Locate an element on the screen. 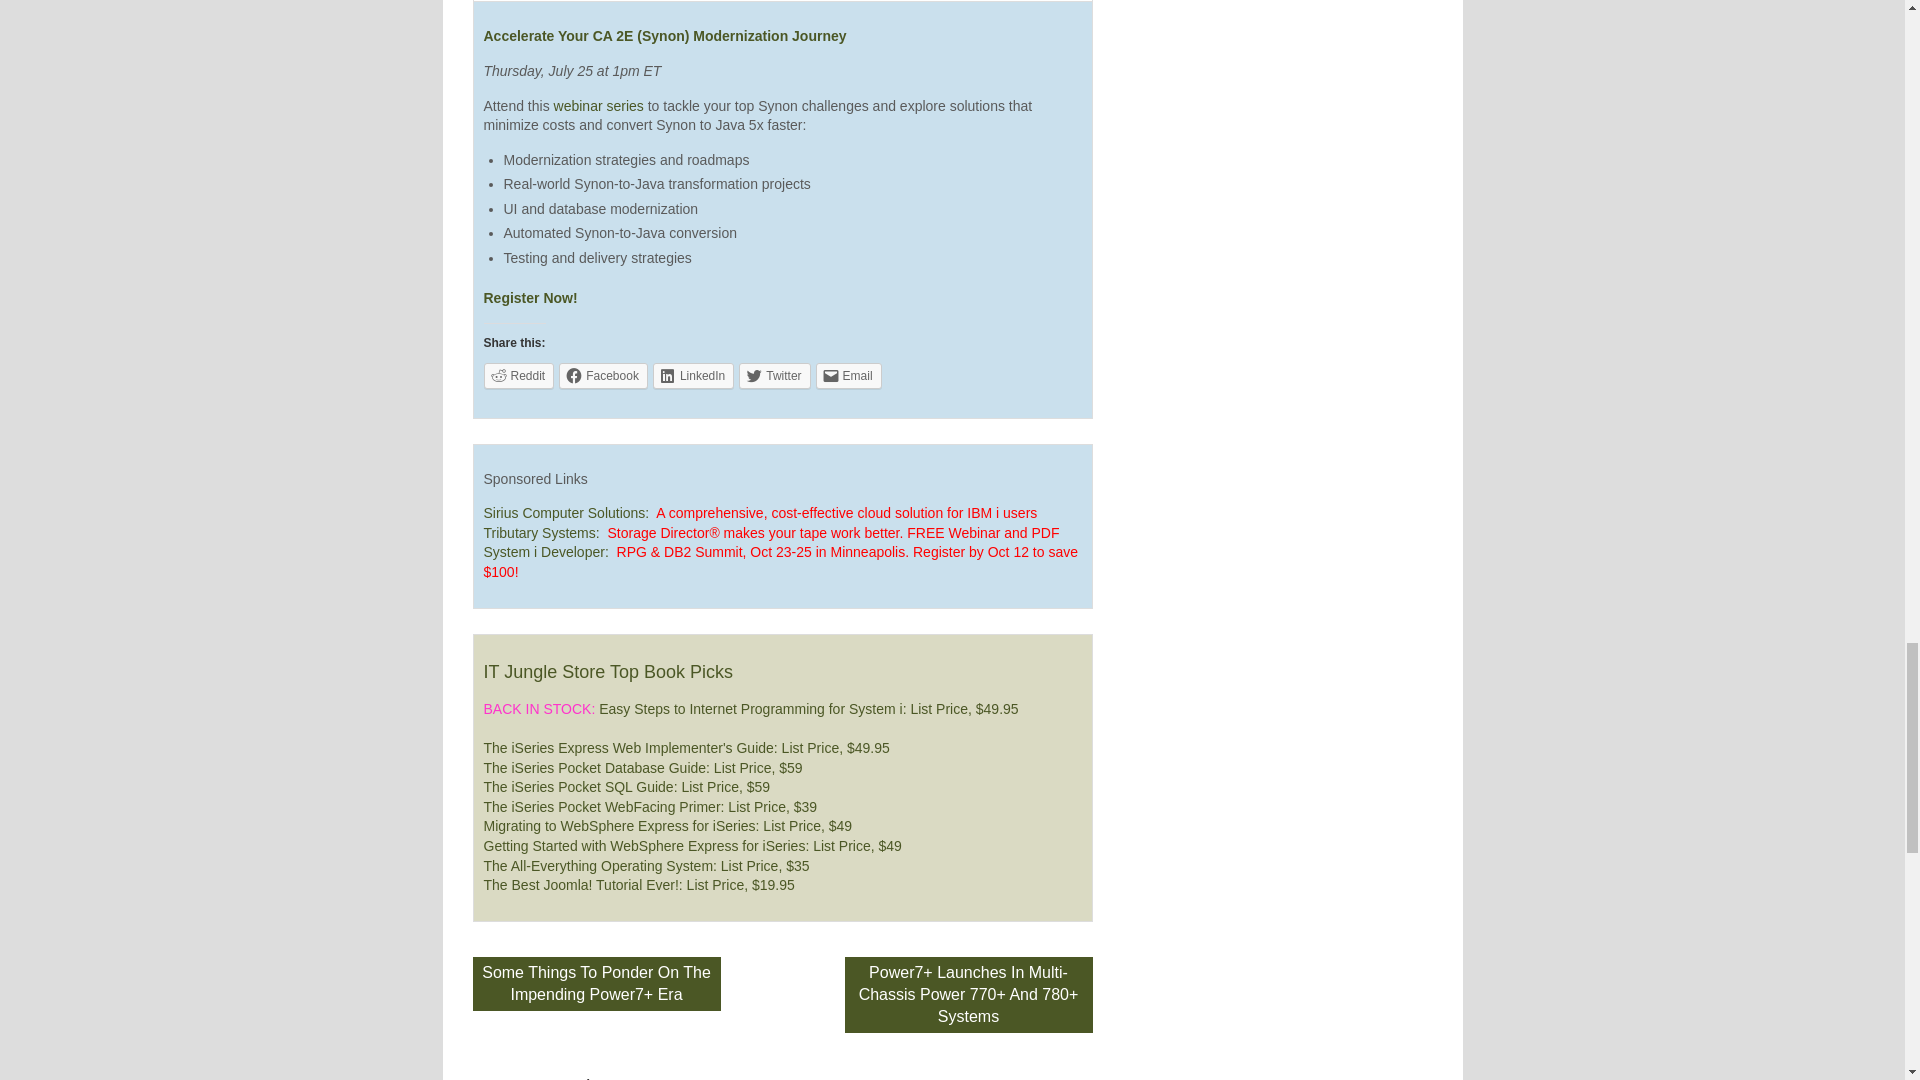 Image resolution: width=1920 pixels, height=1080 pixels. webinar series is located at coordinates (598, 106).